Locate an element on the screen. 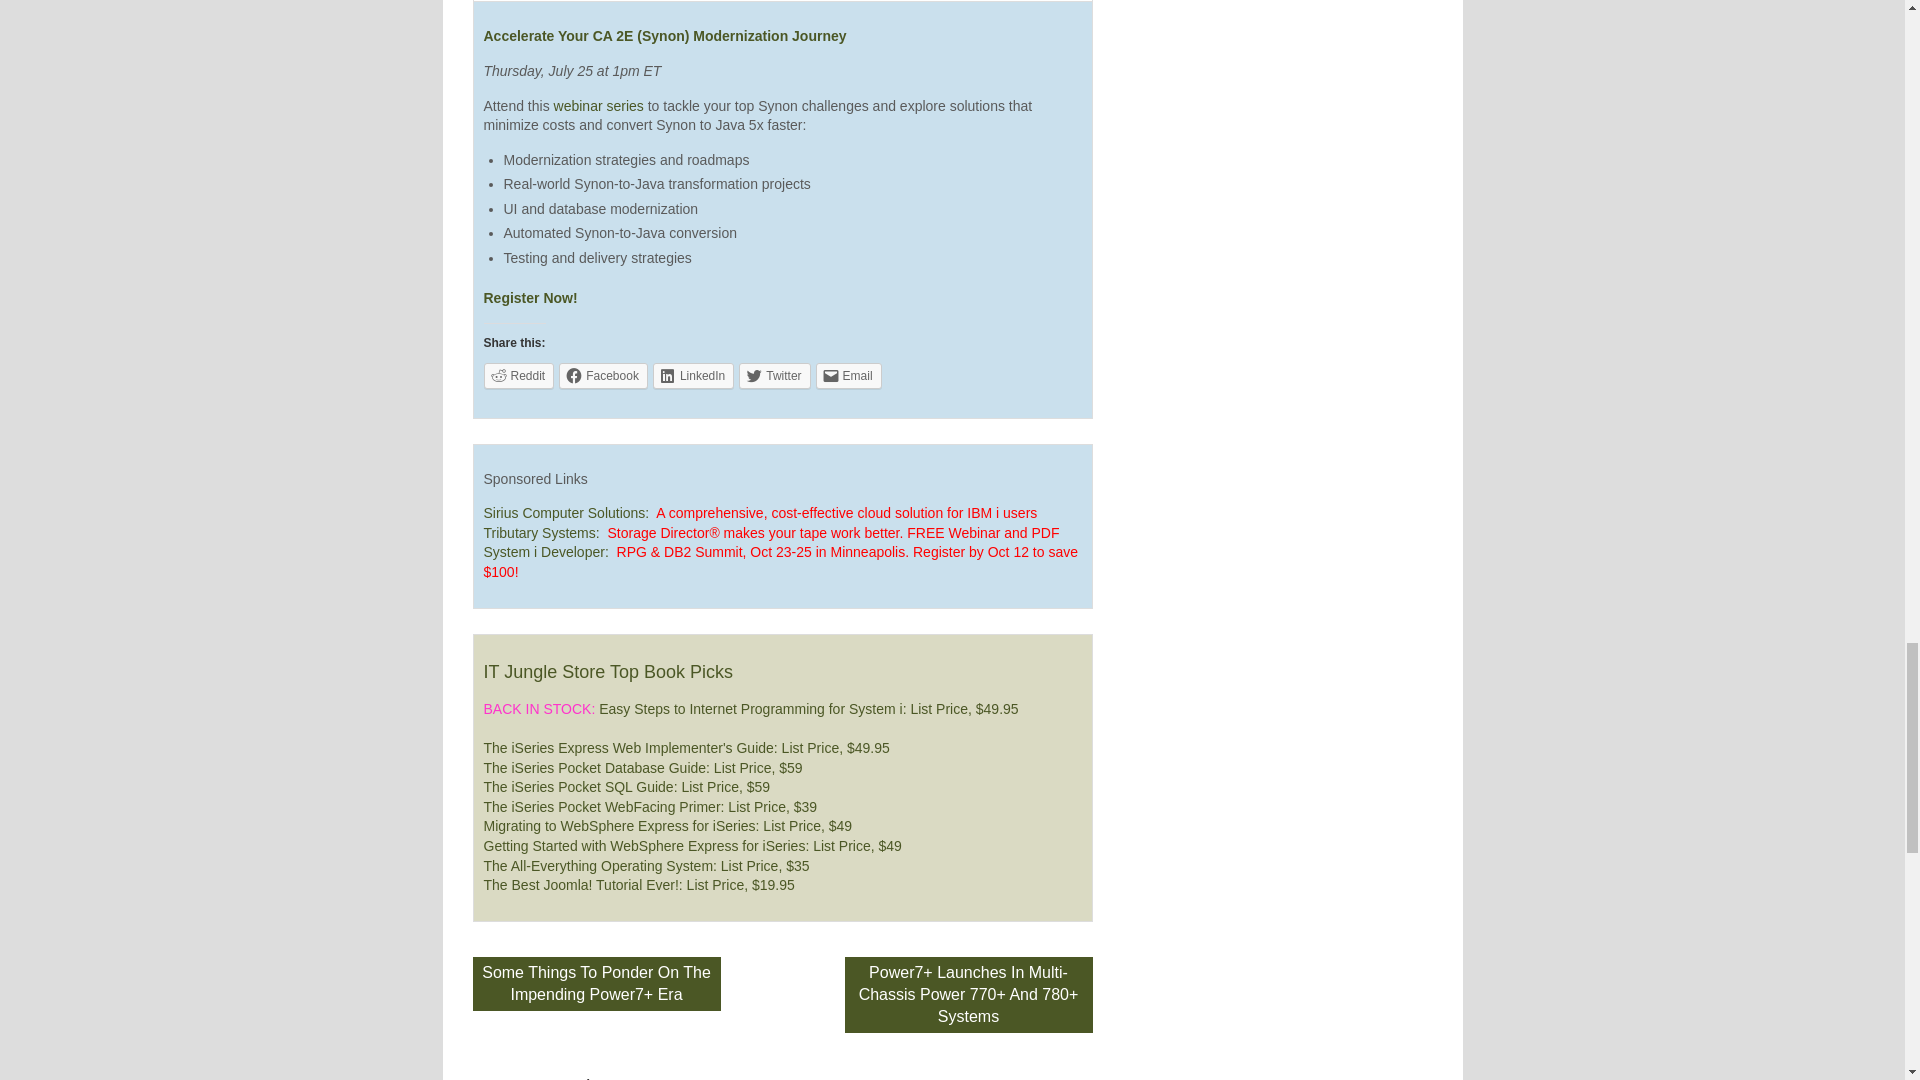 Image resolution: width=1920 pixels, height=1080 pixels. webinar series is located at coordinates (598, 106).